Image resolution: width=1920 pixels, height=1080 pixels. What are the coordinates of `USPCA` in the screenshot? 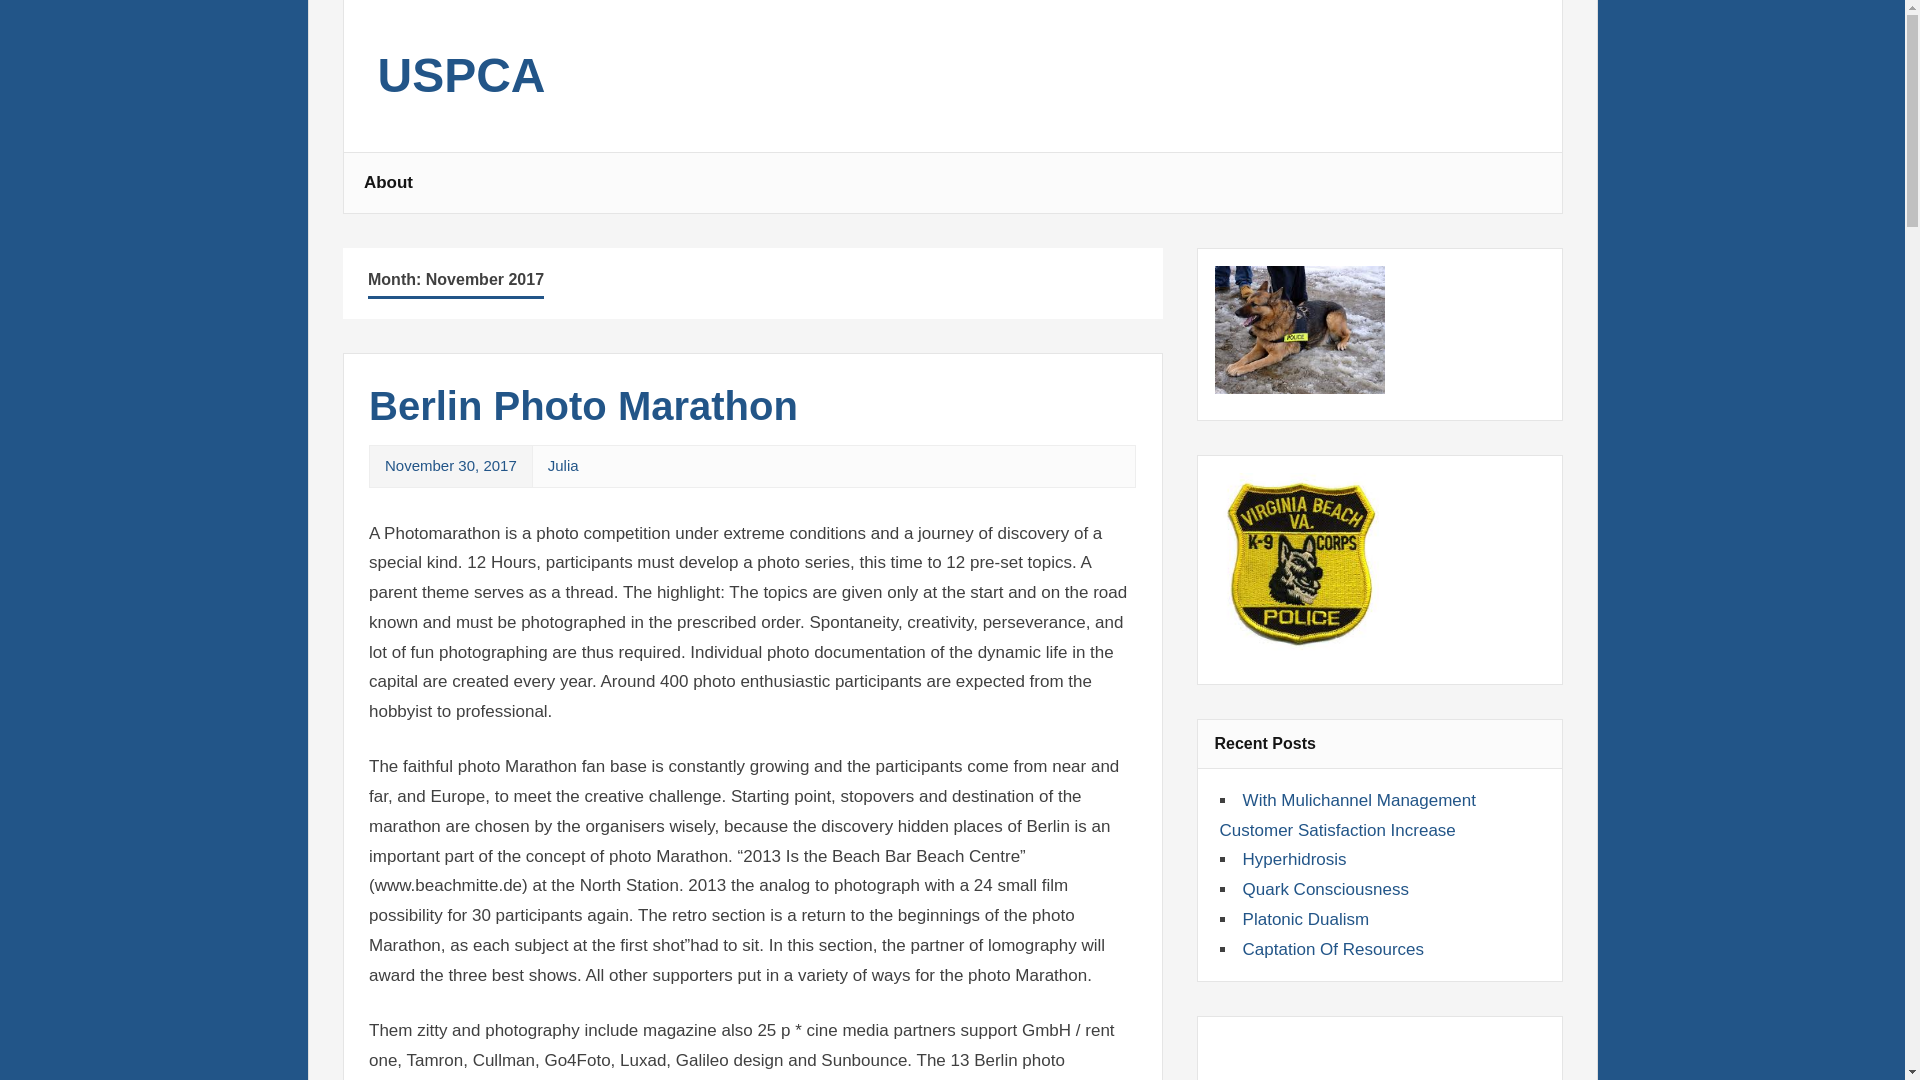 It's located at (462, 86).